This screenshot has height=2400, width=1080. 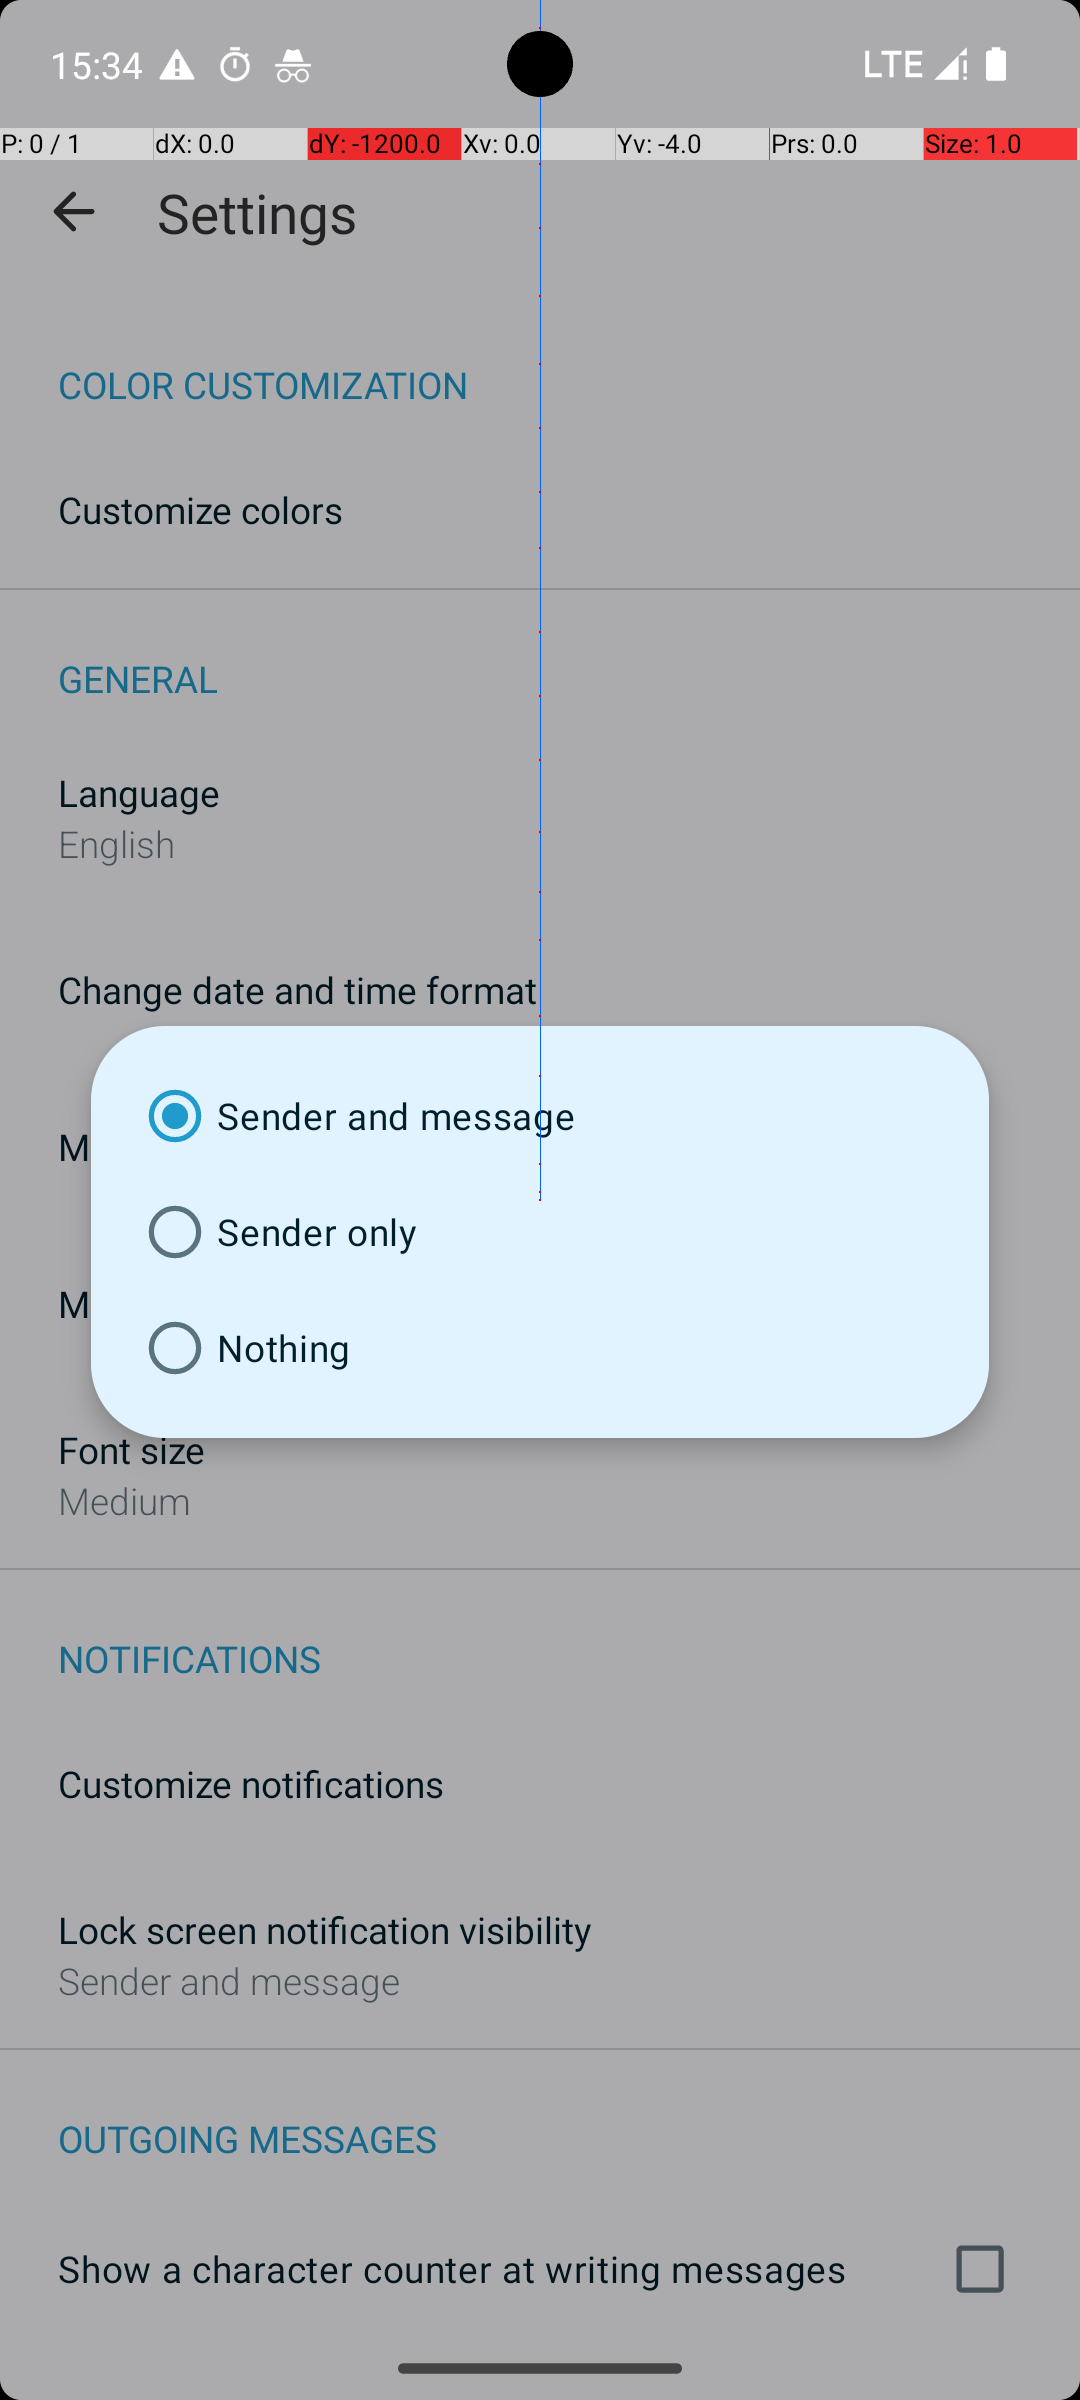 What do you see at coordinates (540, 1232) in the screenshot?
I see `Sender only` at bounding box center [540, 1232].